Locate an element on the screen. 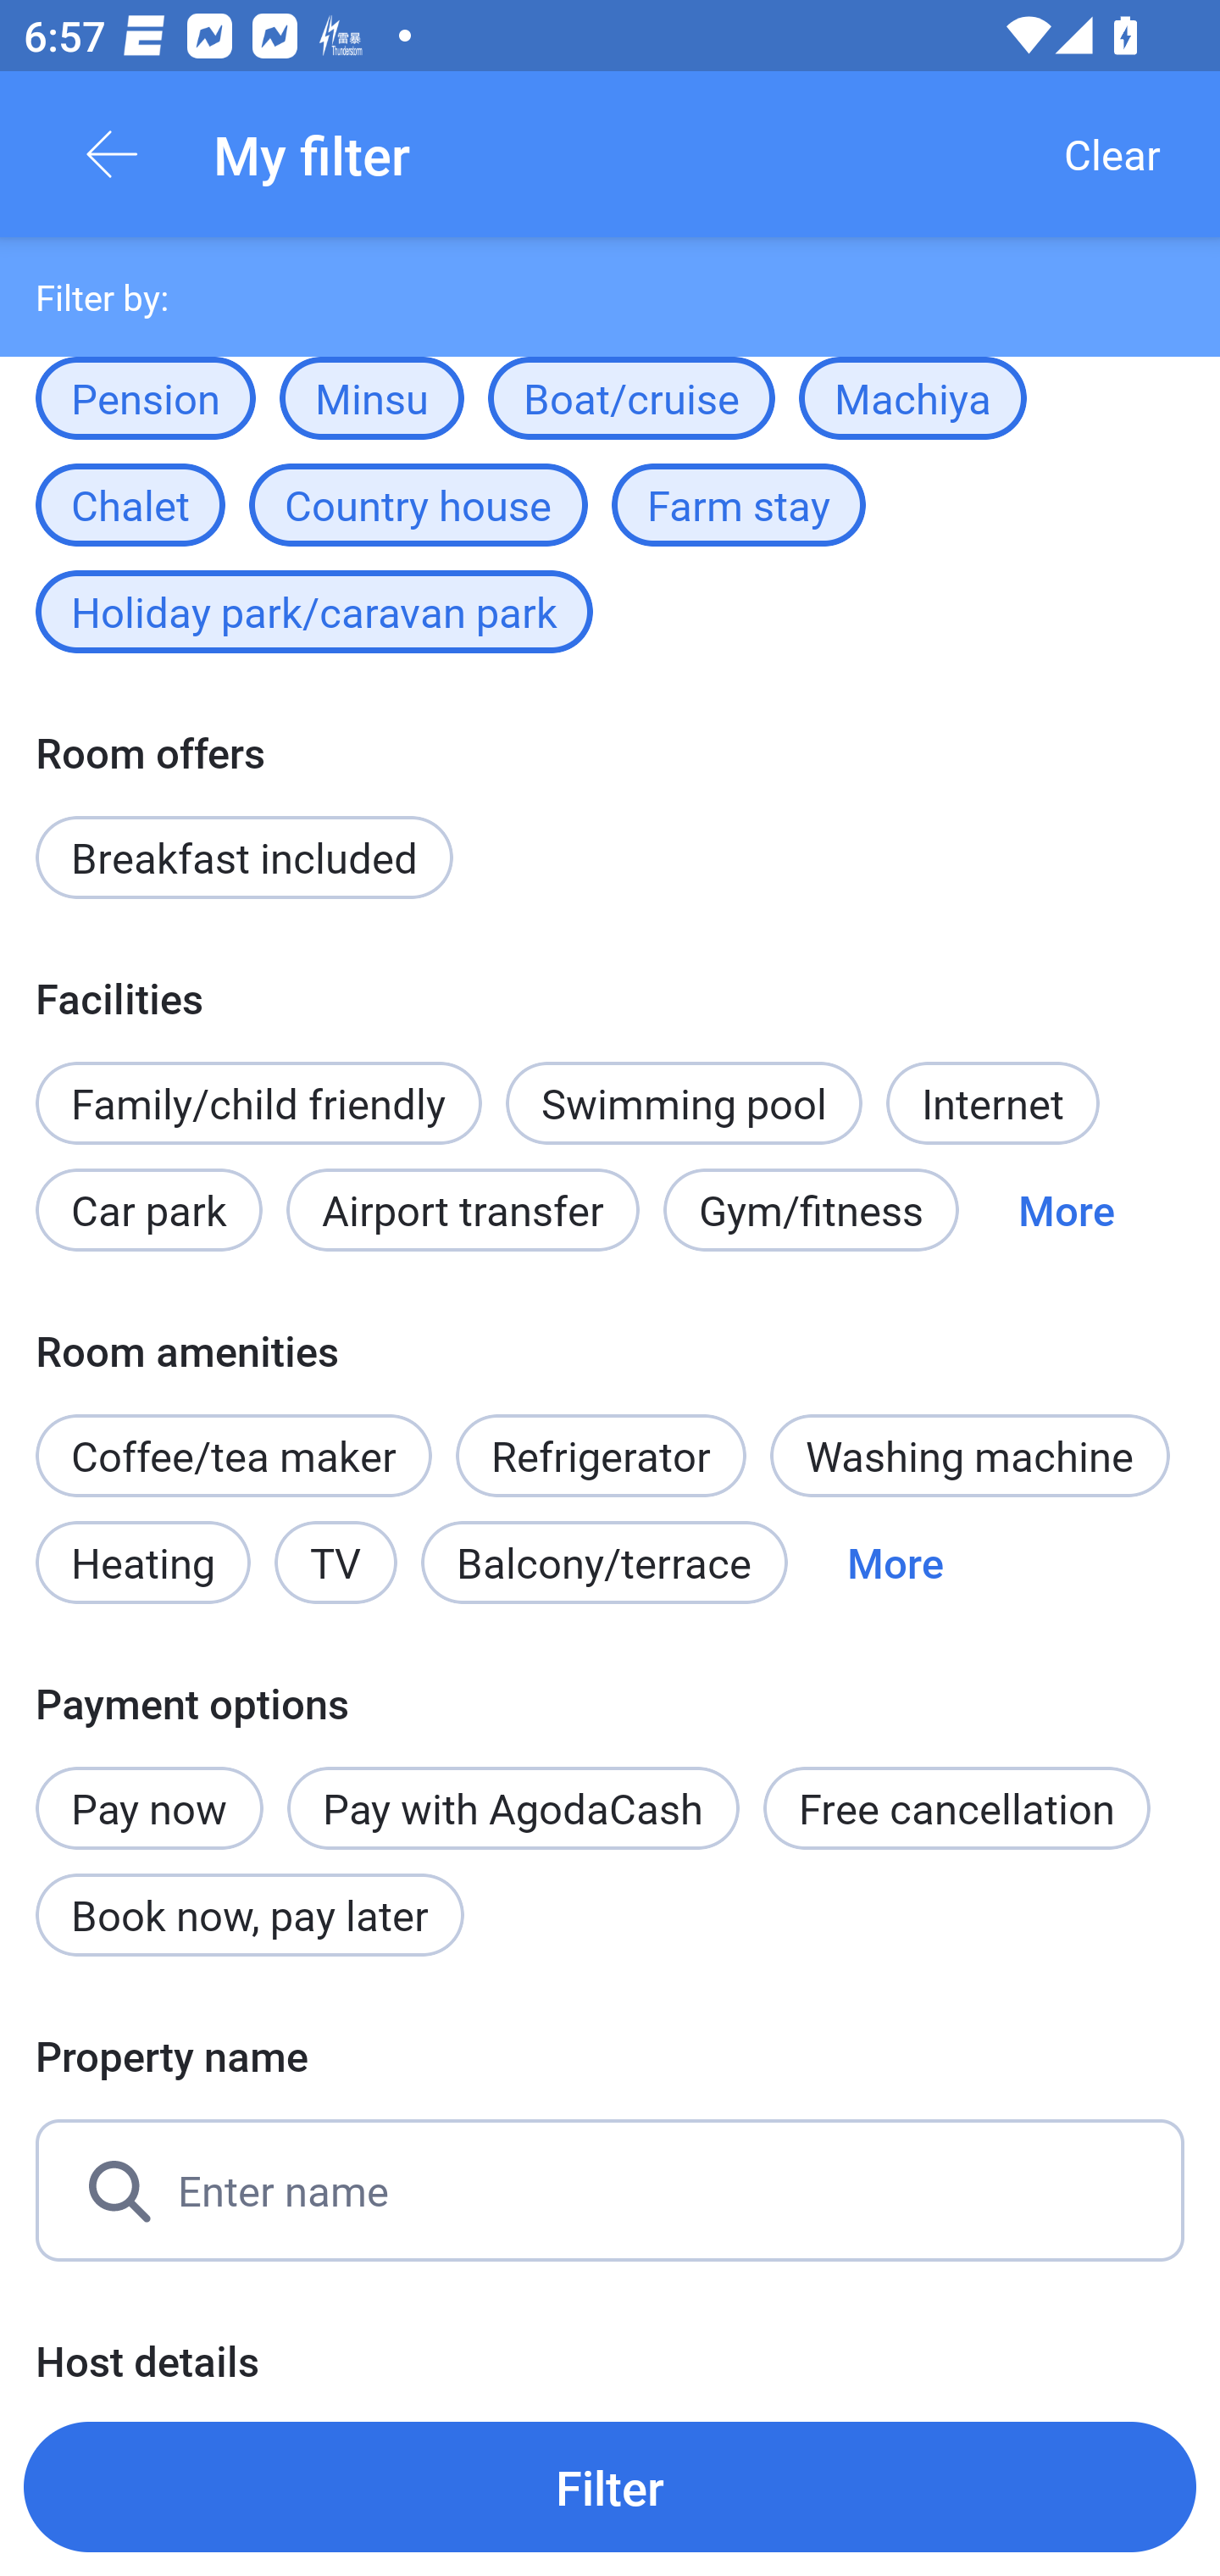 The height and width of the screenshot is (2576, 1220). Car park is located at coordinates (148, 1208).